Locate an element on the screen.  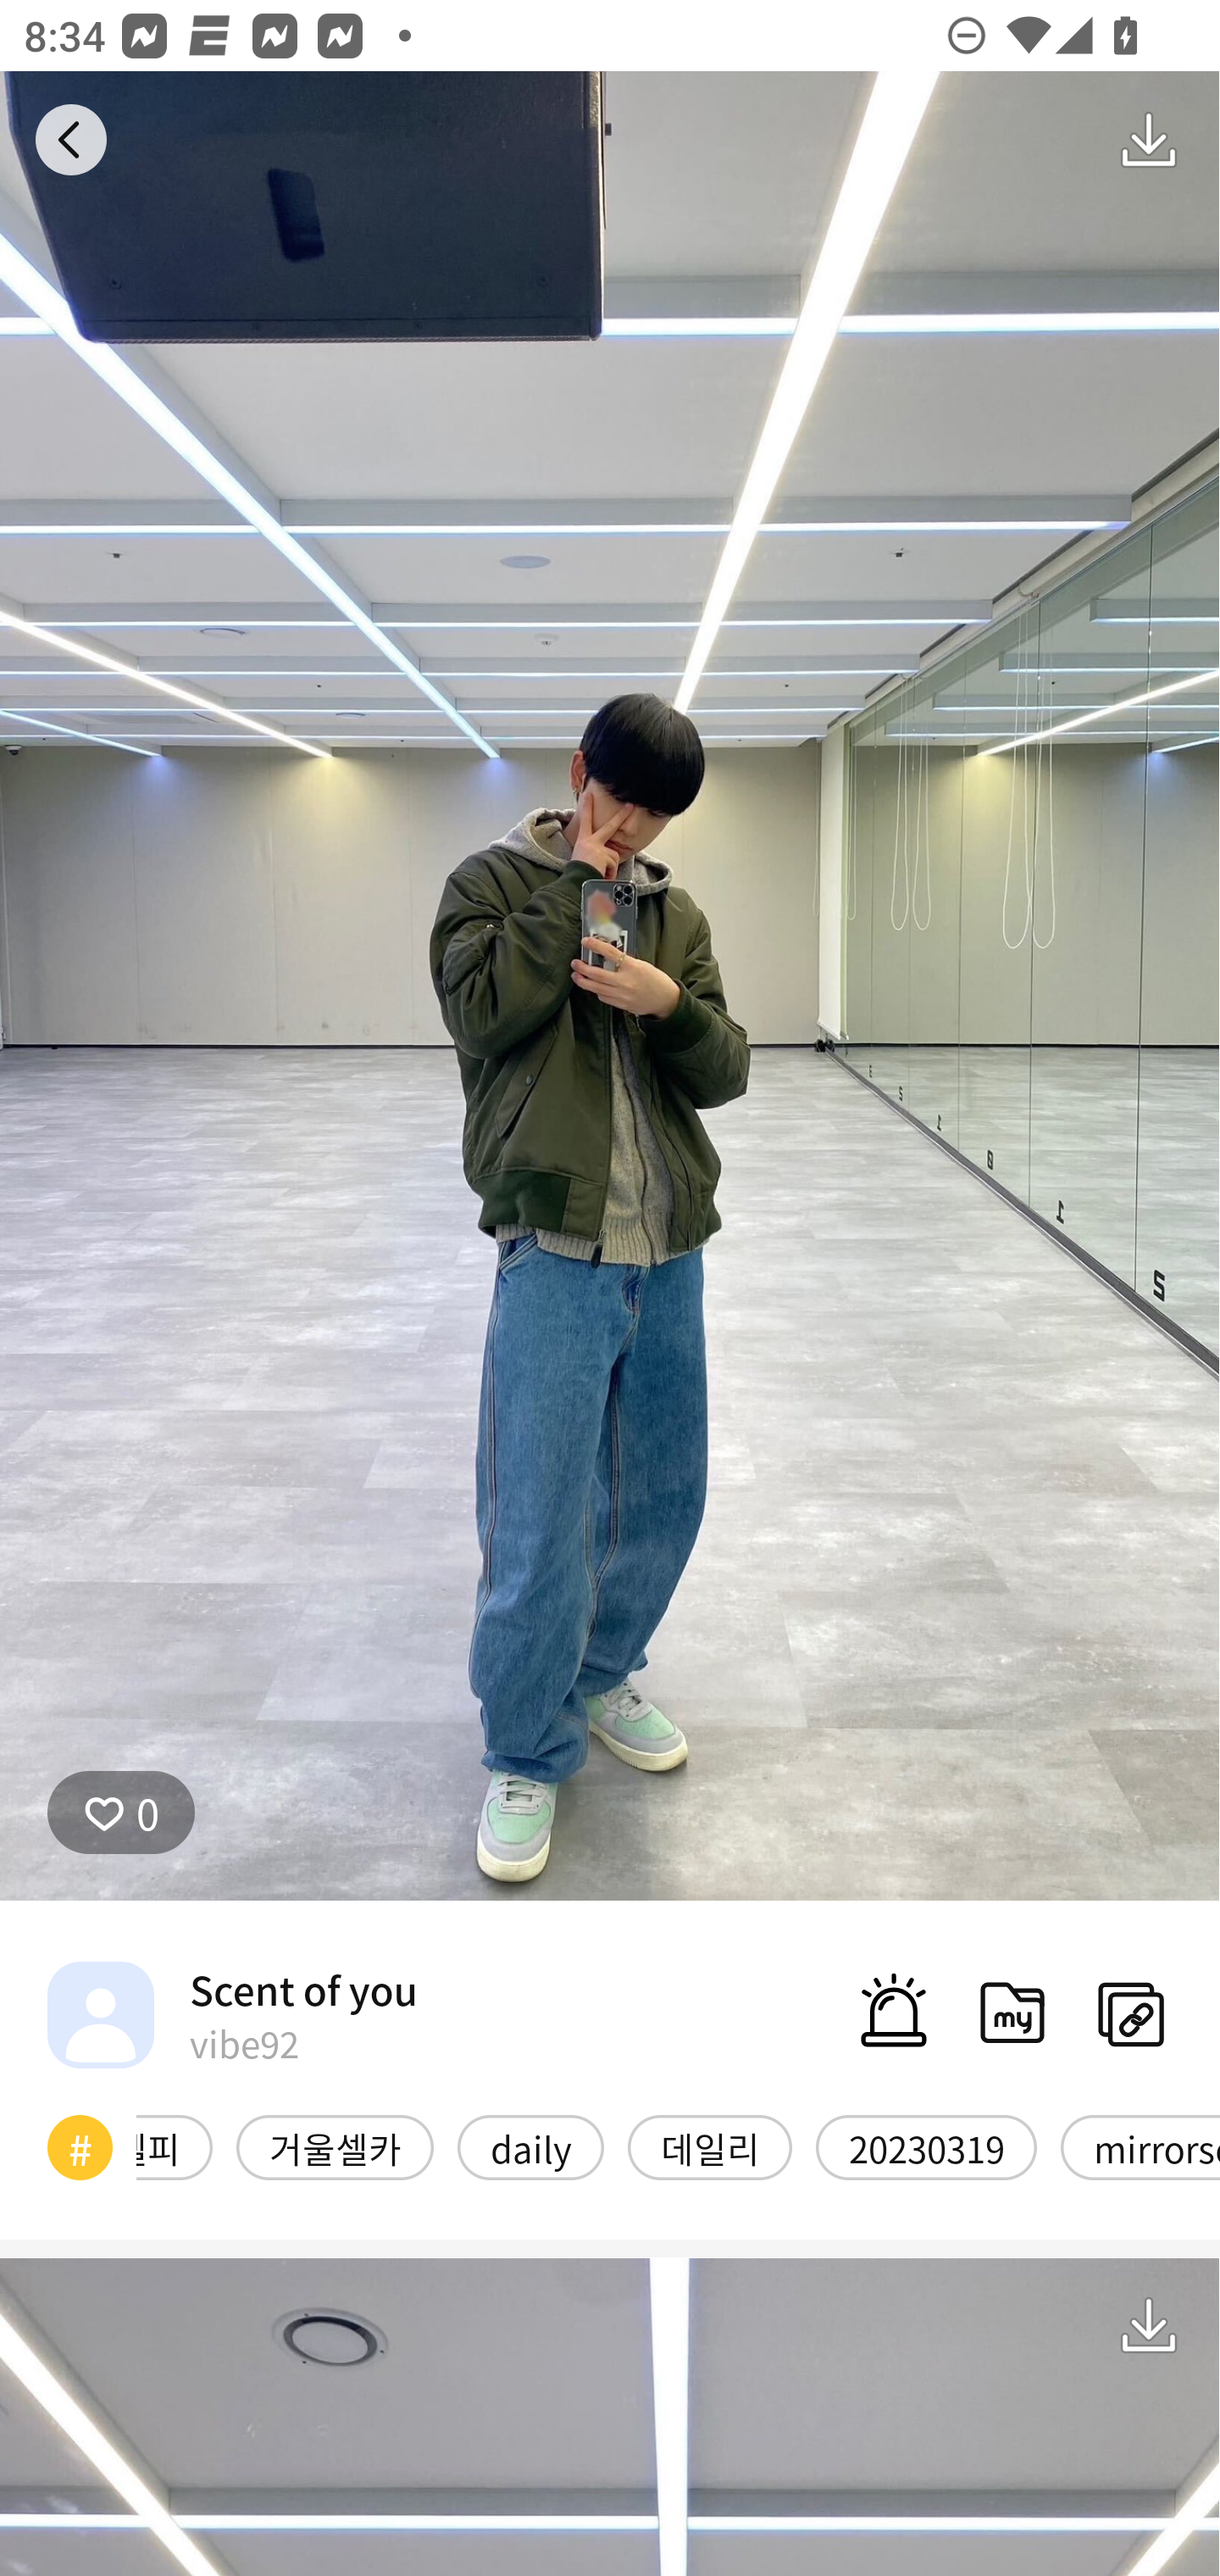
거울셀카 is located at coordinates (335, 2146).